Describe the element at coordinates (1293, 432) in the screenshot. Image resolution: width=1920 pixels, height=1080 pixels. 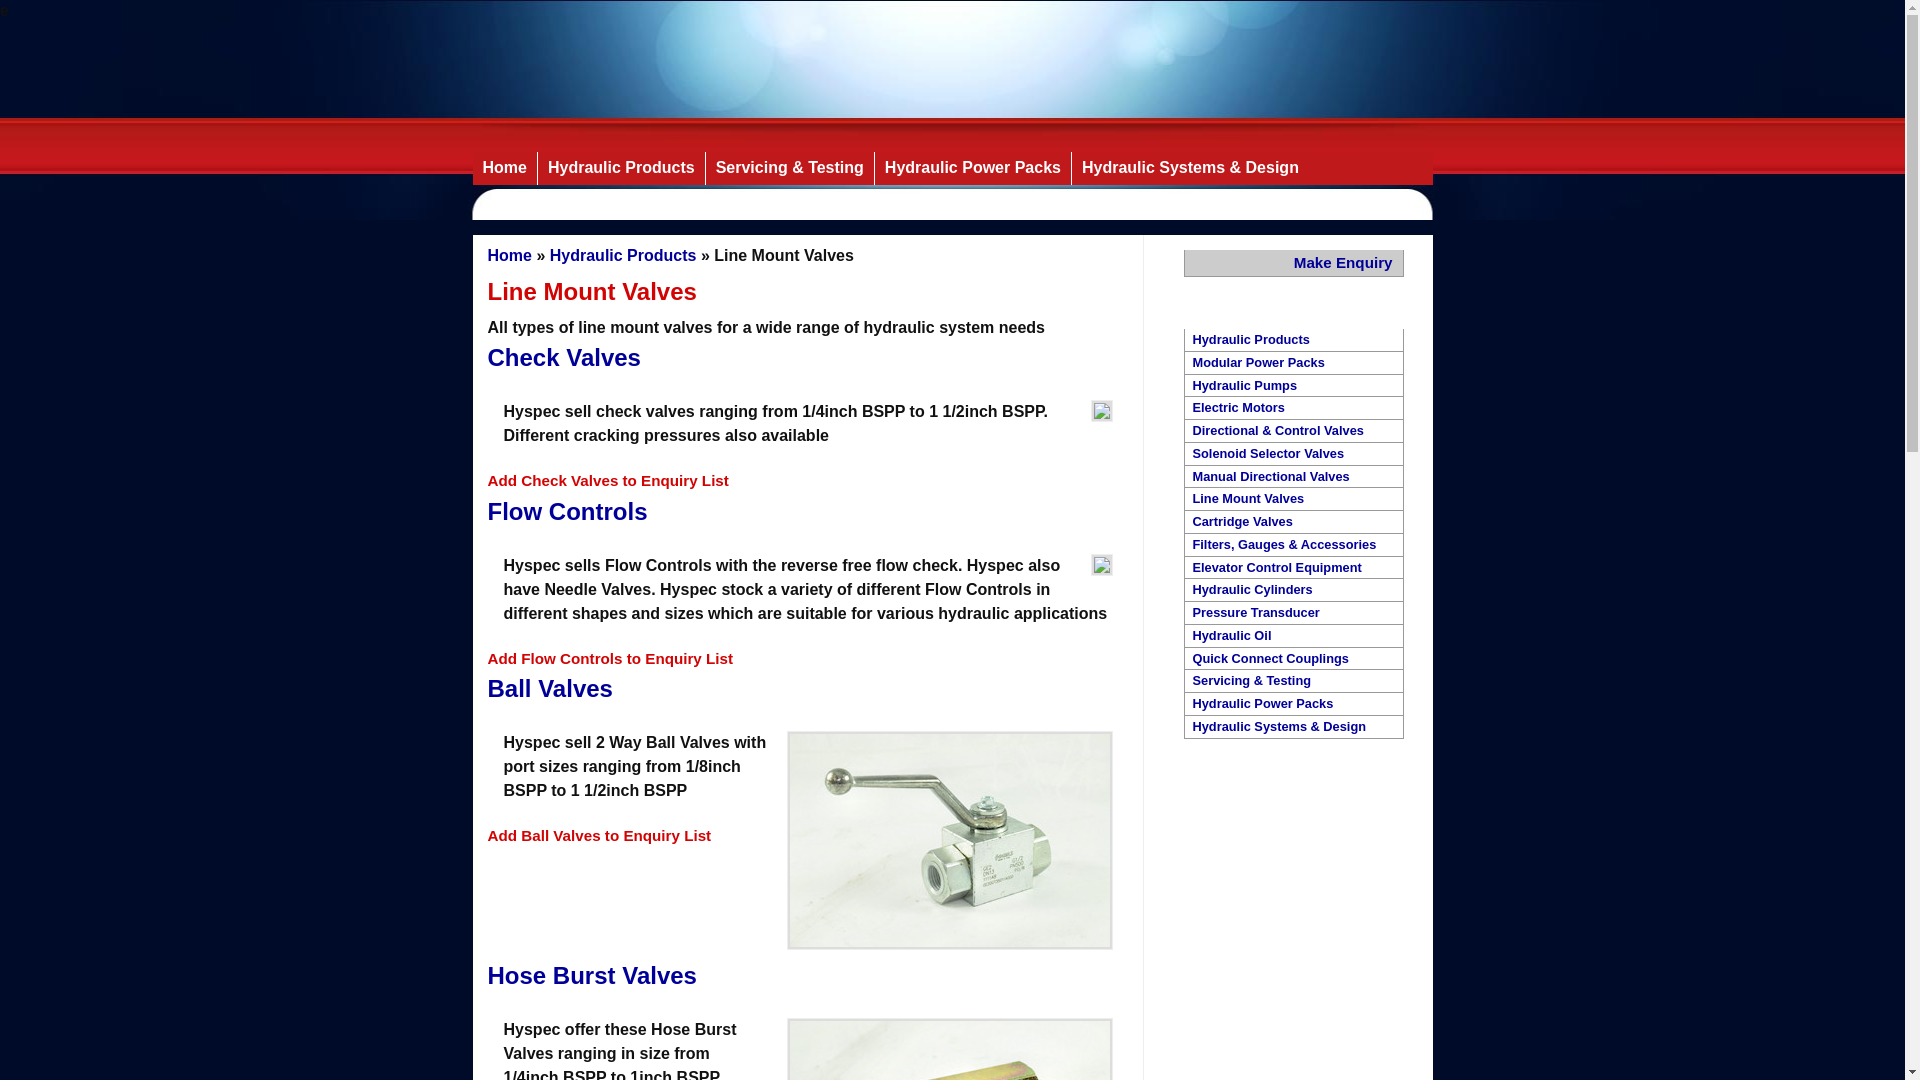
I see `Directional & Control Valves` at that location.